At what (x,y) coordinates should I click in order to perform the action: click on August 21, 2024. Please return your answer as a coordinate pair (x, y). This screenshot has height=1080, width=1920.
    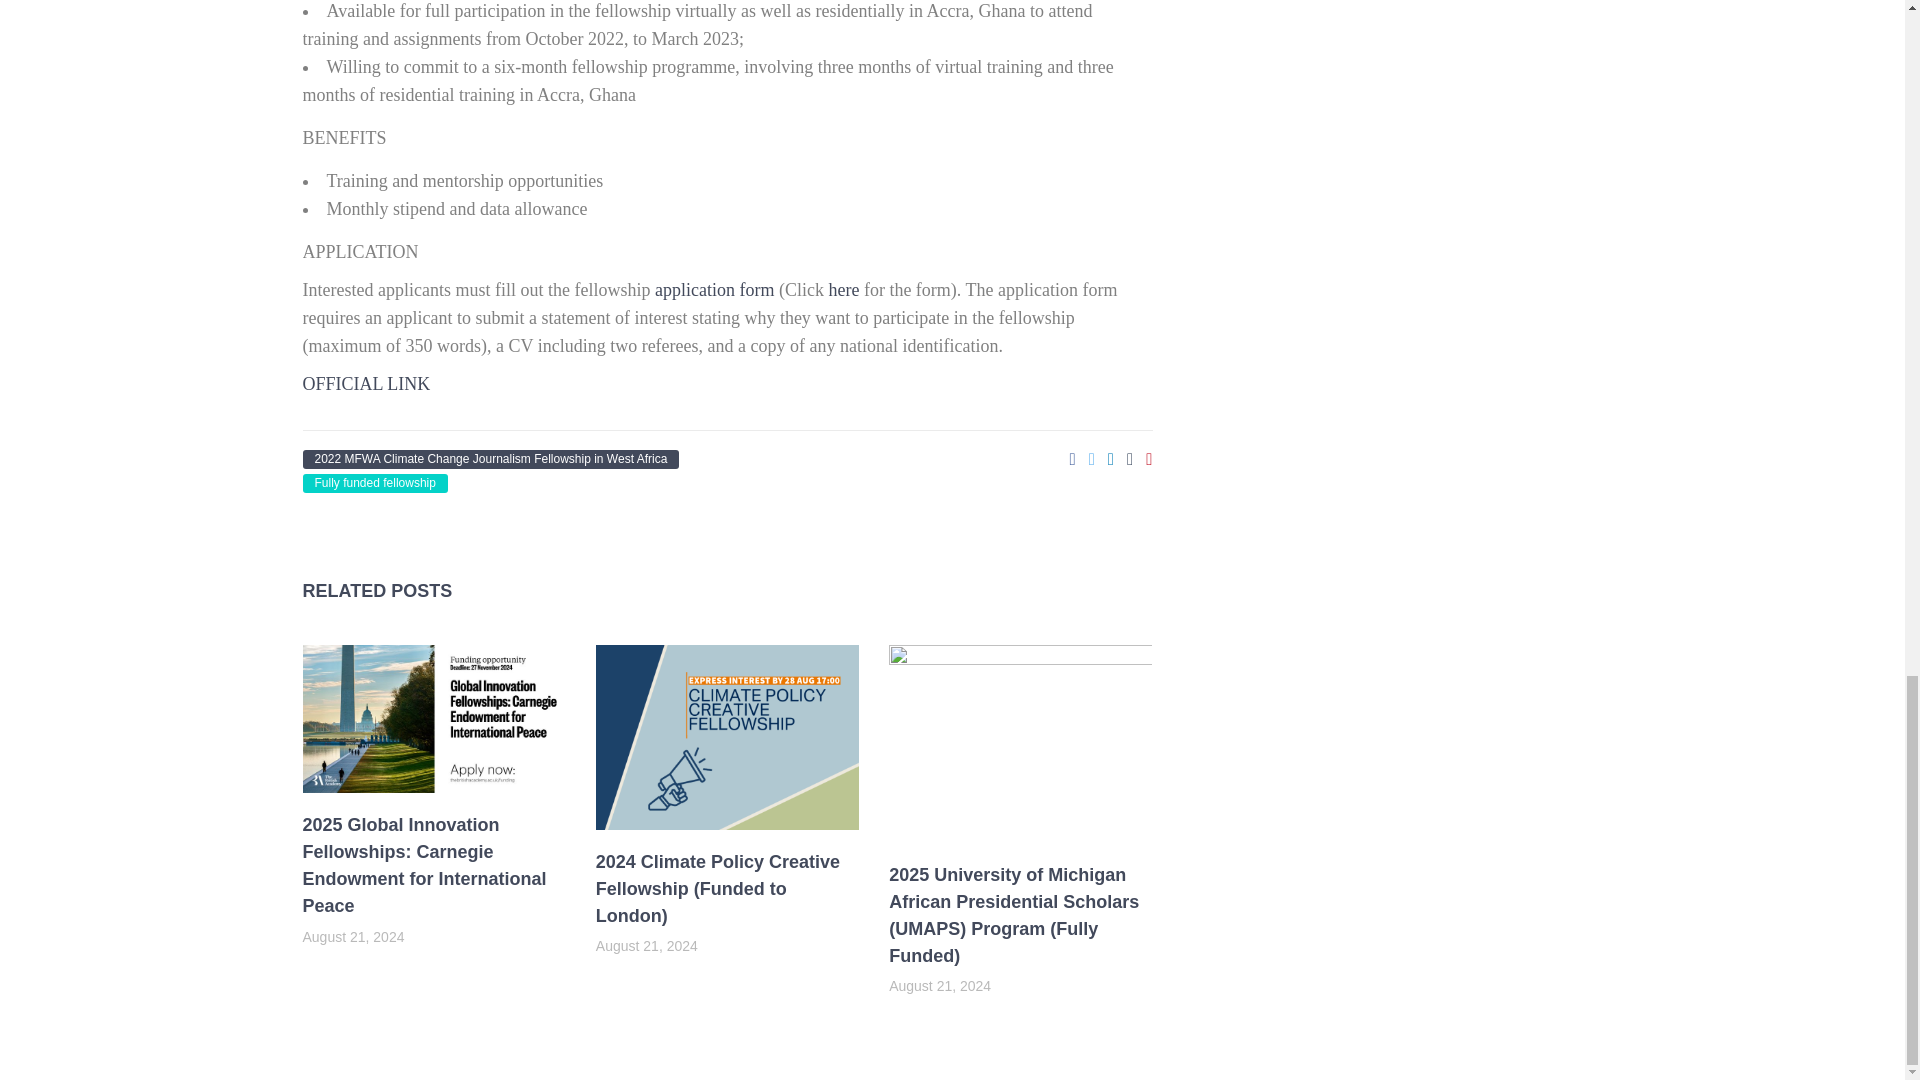
    Looking at the image, I should click on (352, 936).